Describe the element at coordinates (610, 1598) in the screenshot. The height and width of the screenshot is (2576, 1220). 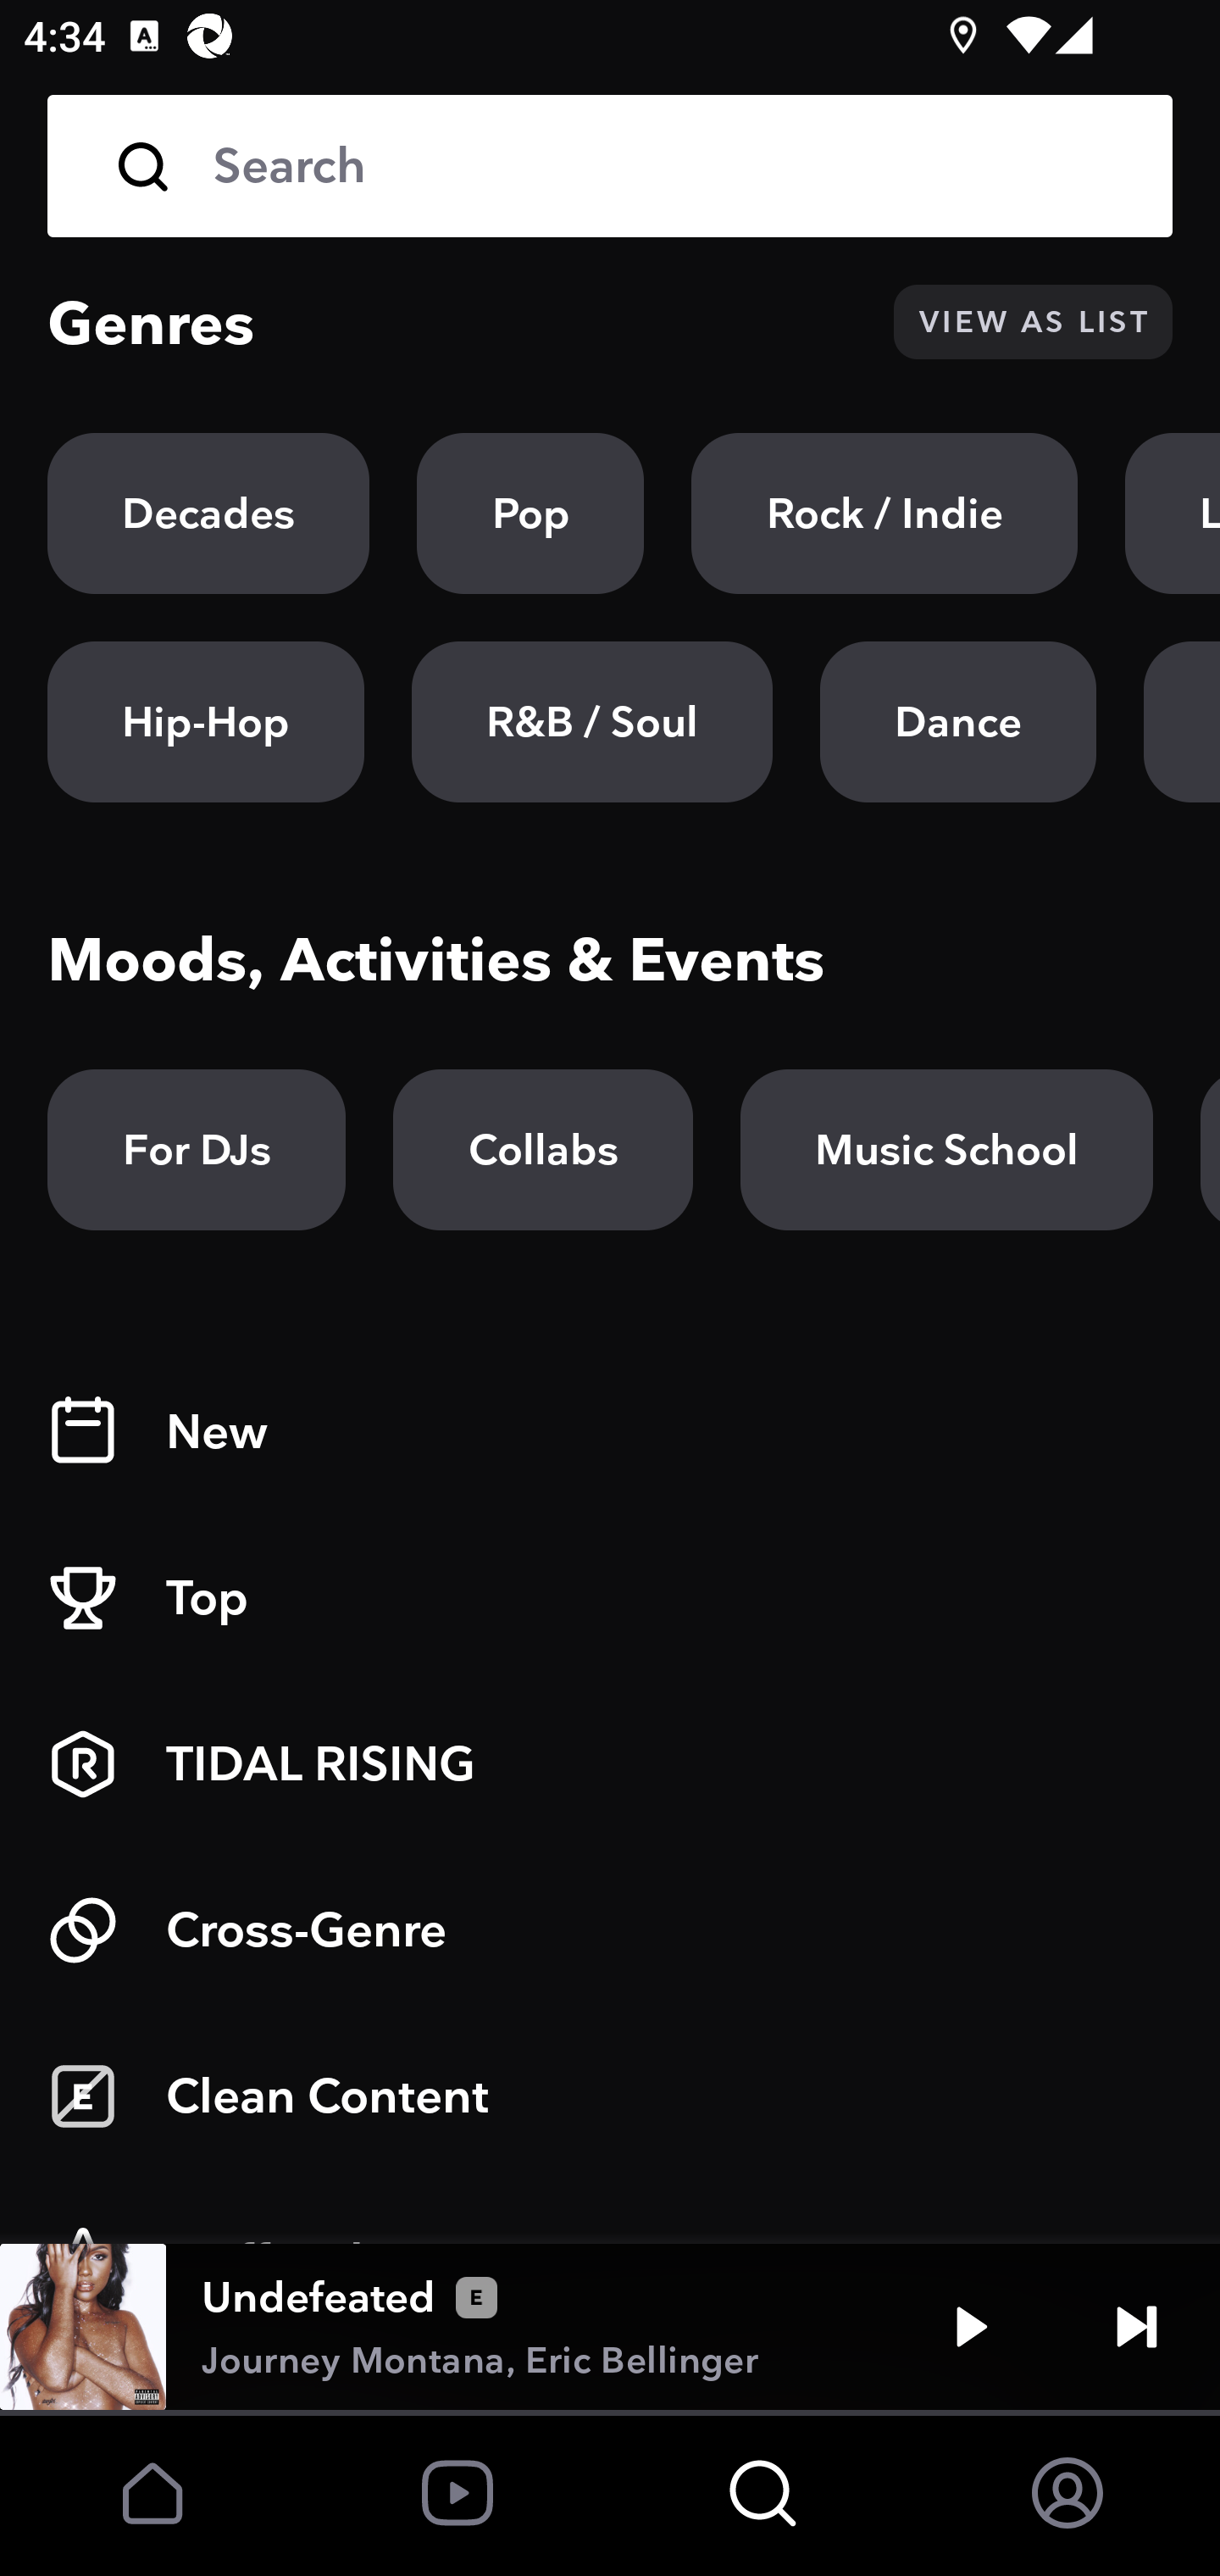
I see `Top` at that location.